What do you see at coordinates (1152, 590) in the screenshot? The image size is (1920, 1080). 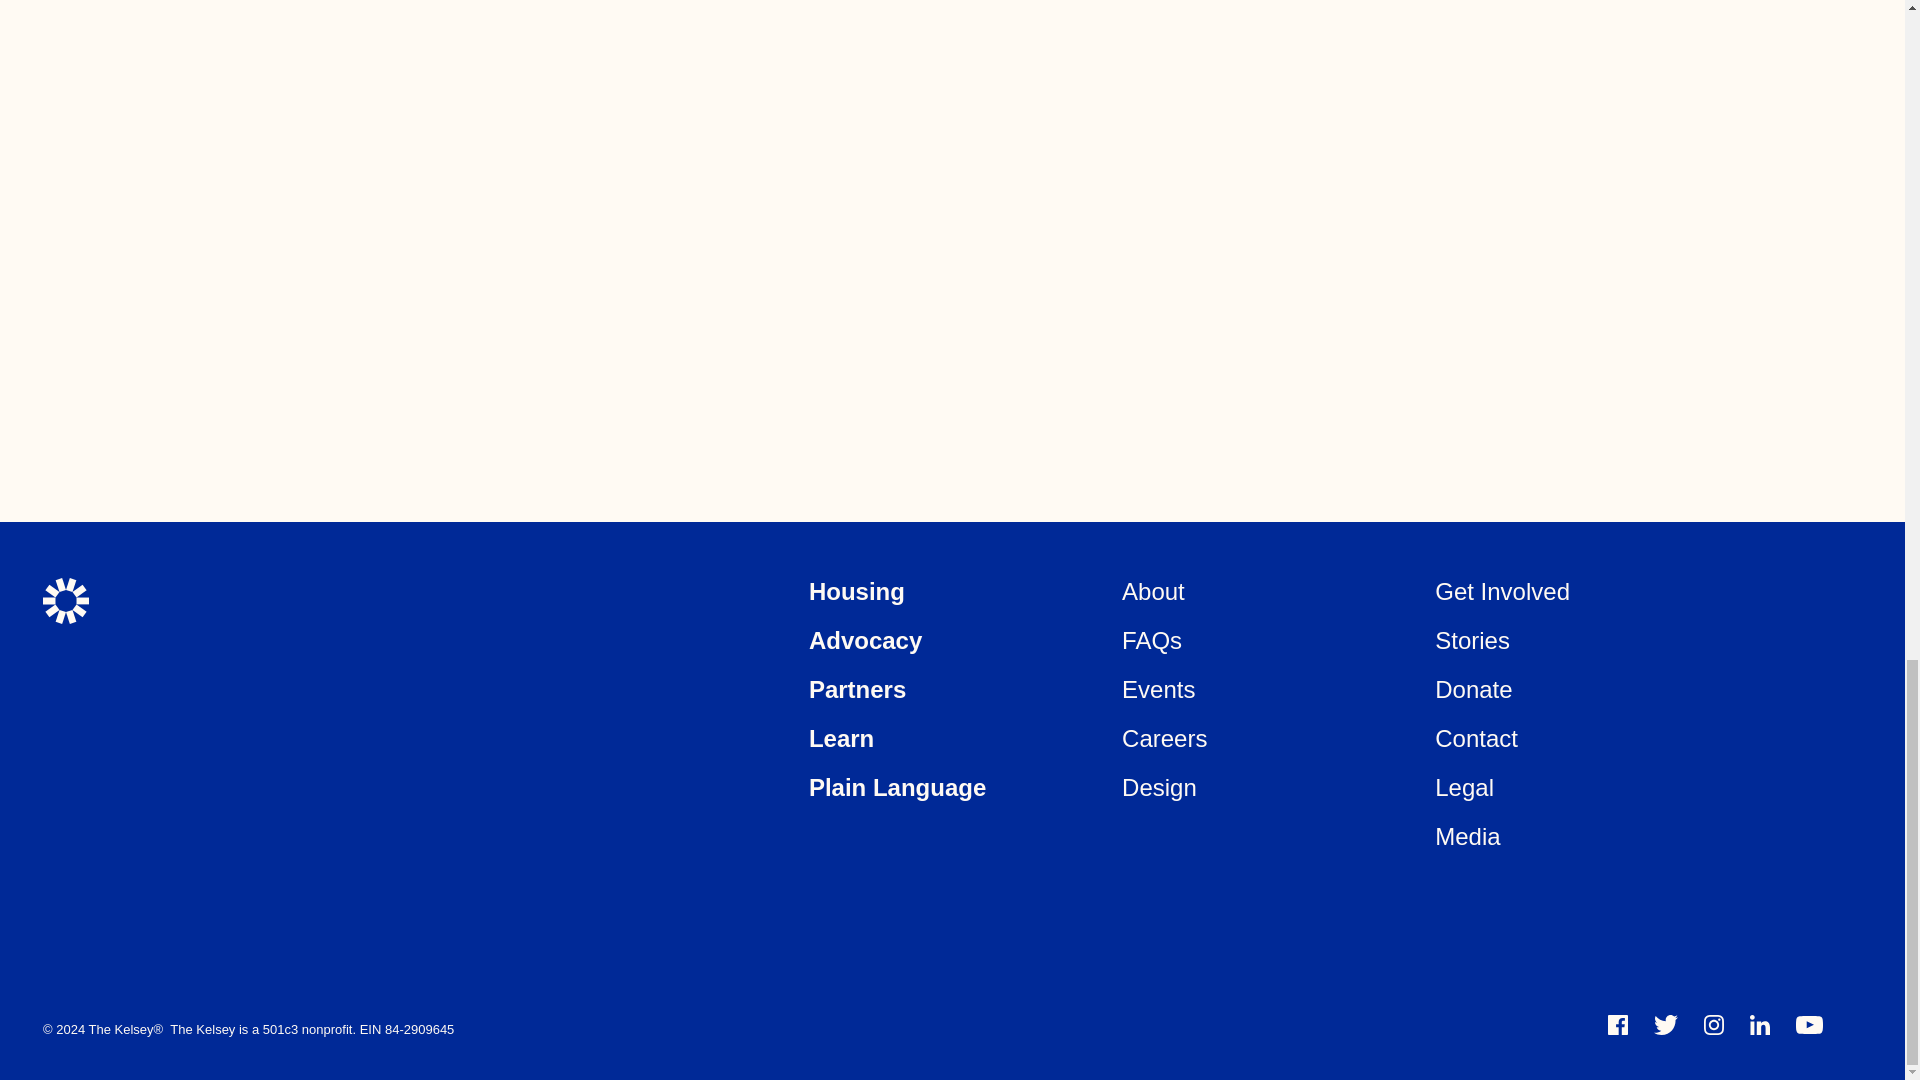 I see `About` at bounding box center [1152, 590].